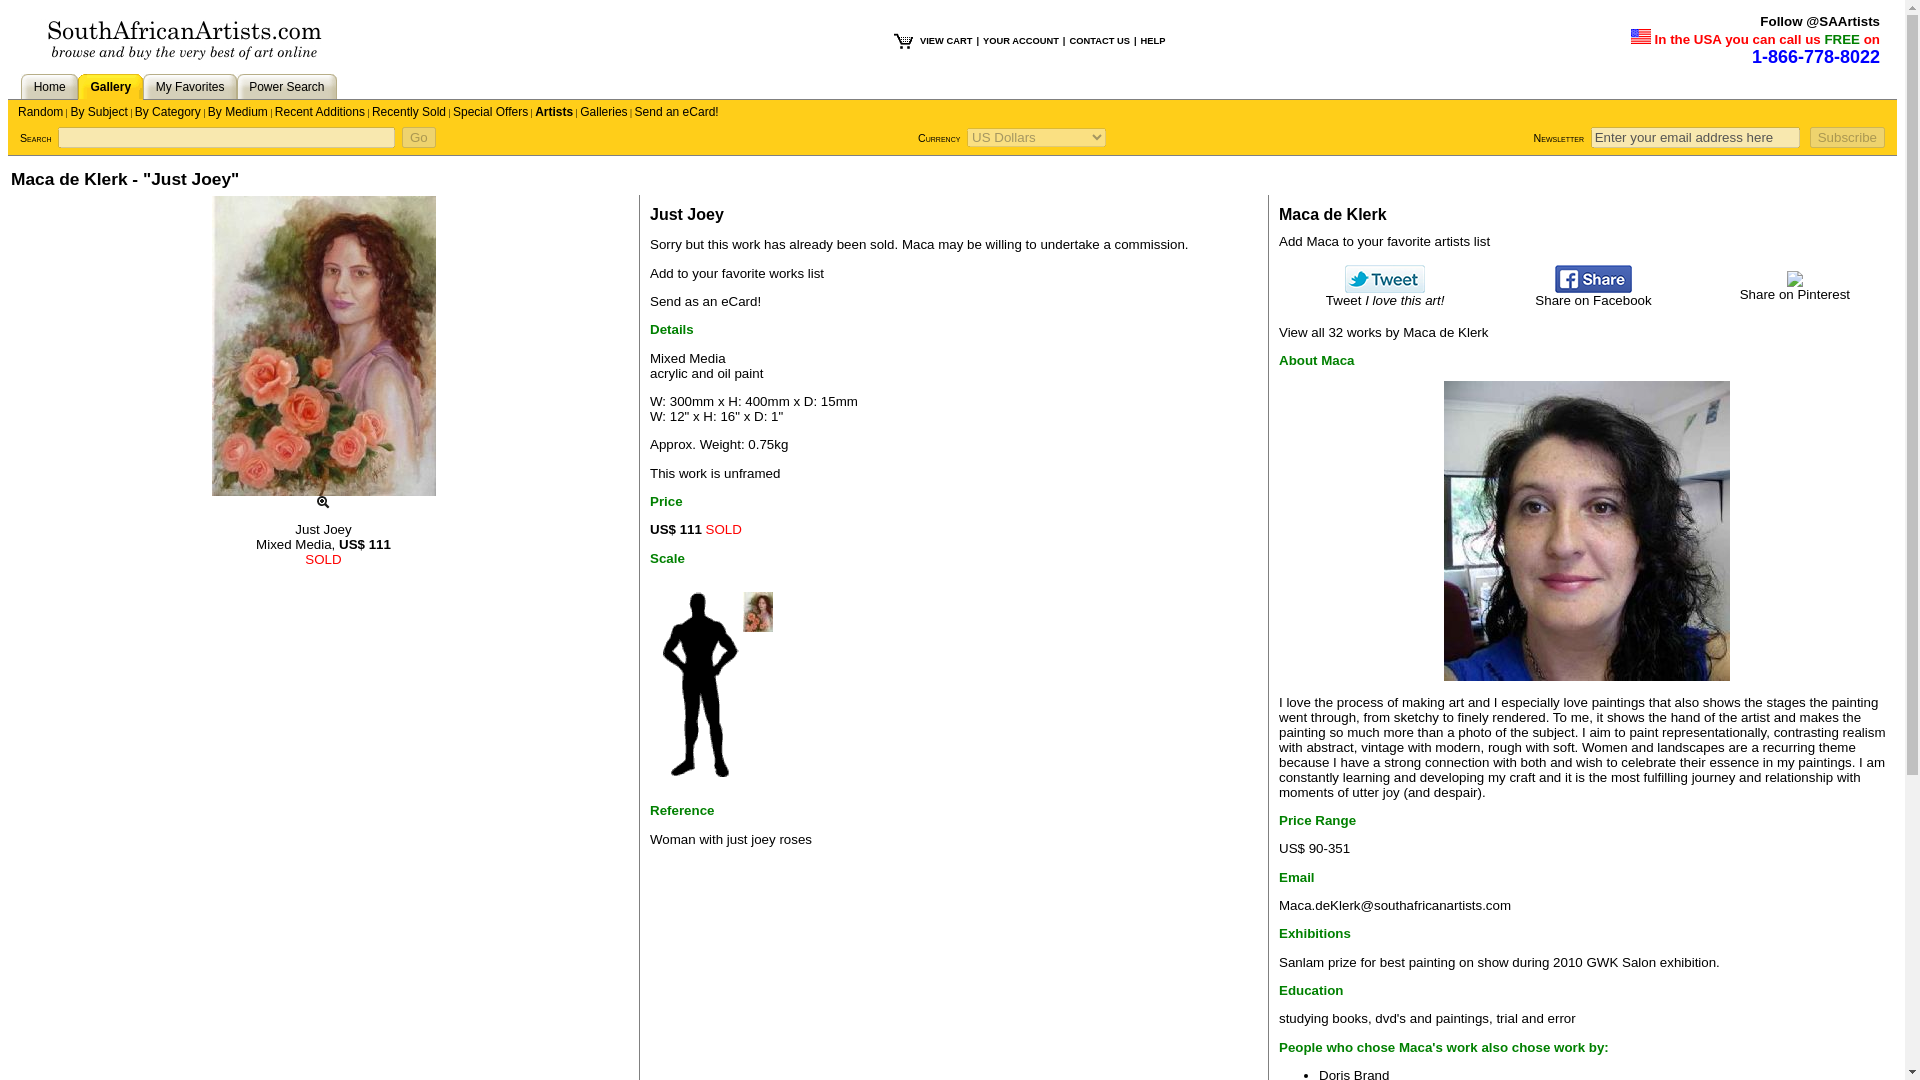 The image size is (1920, 1080). What do you see at coordinates (1848, 137) in the screenshot?
I see `Subscribe` at bounding box center [1848, 137].